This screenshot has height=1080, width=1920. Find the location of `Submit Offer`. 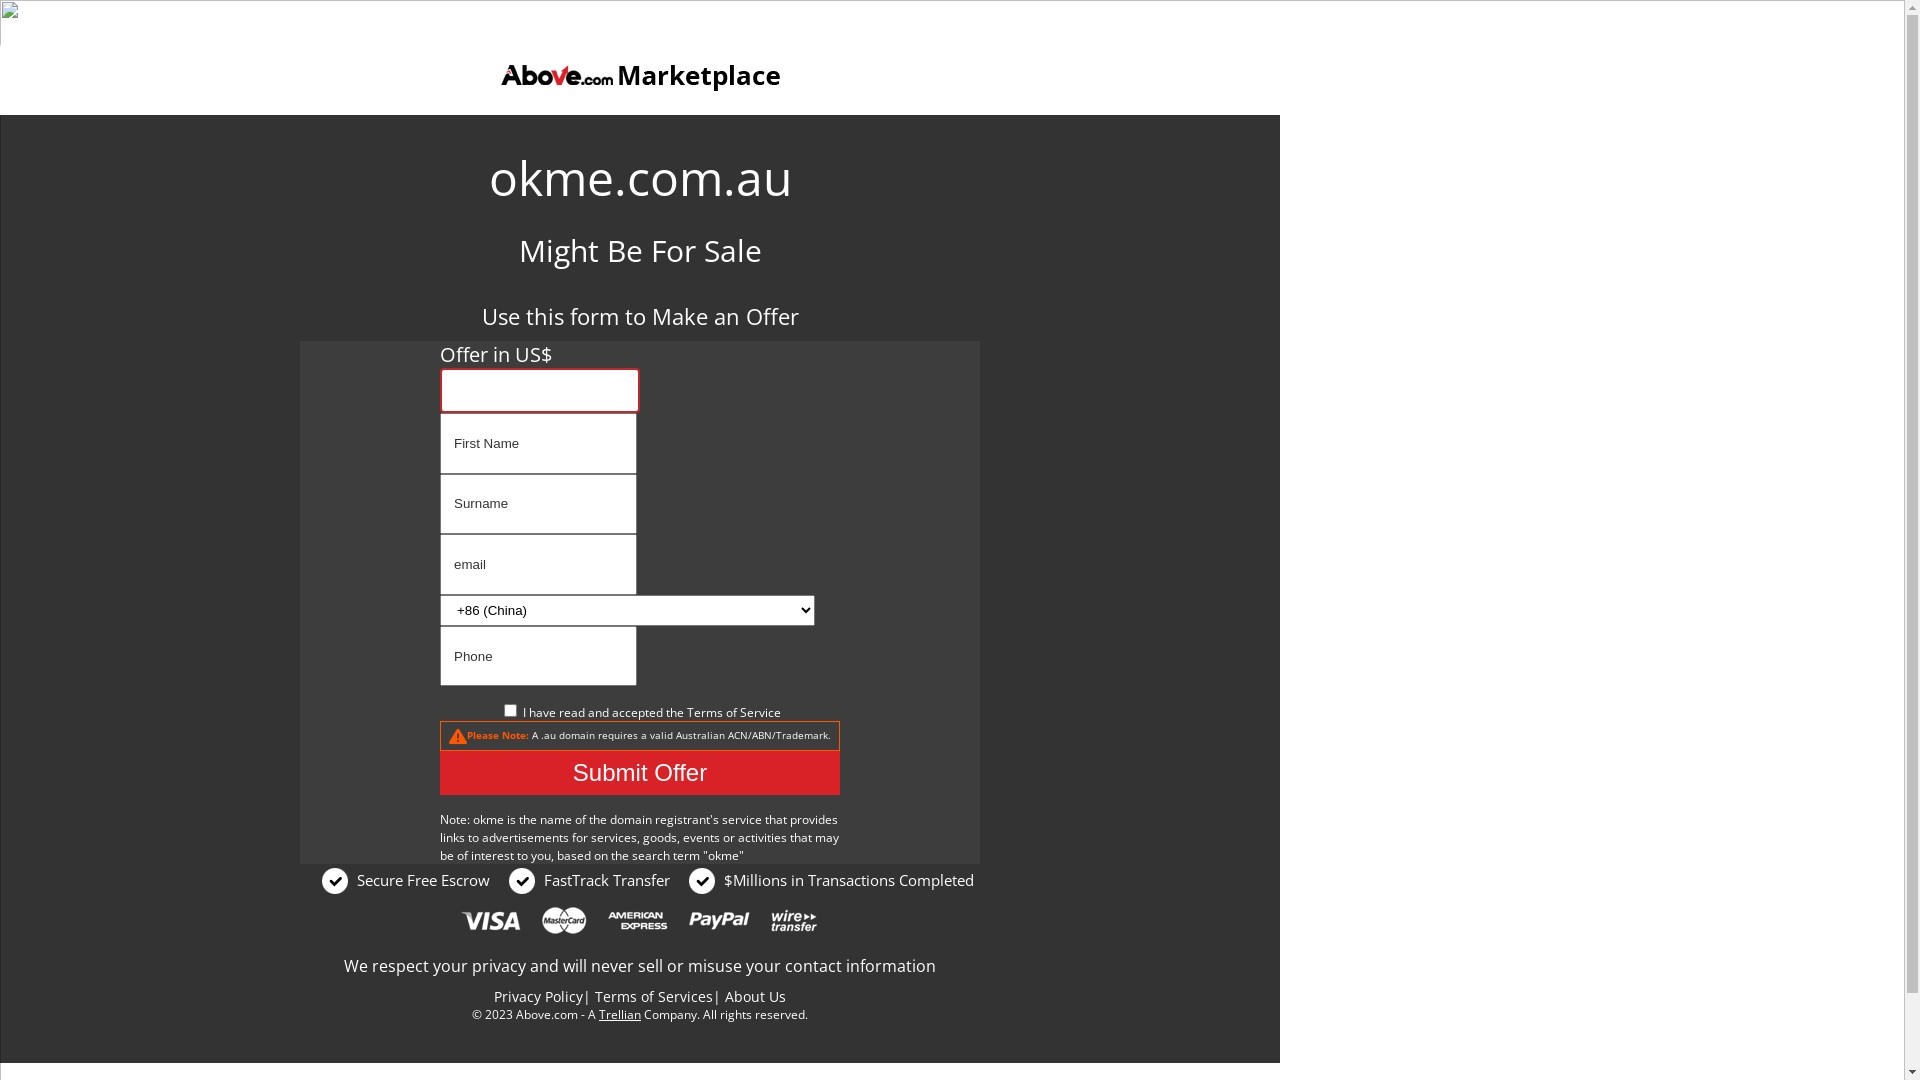

Submit Offer is located at coordinates (640, 773).